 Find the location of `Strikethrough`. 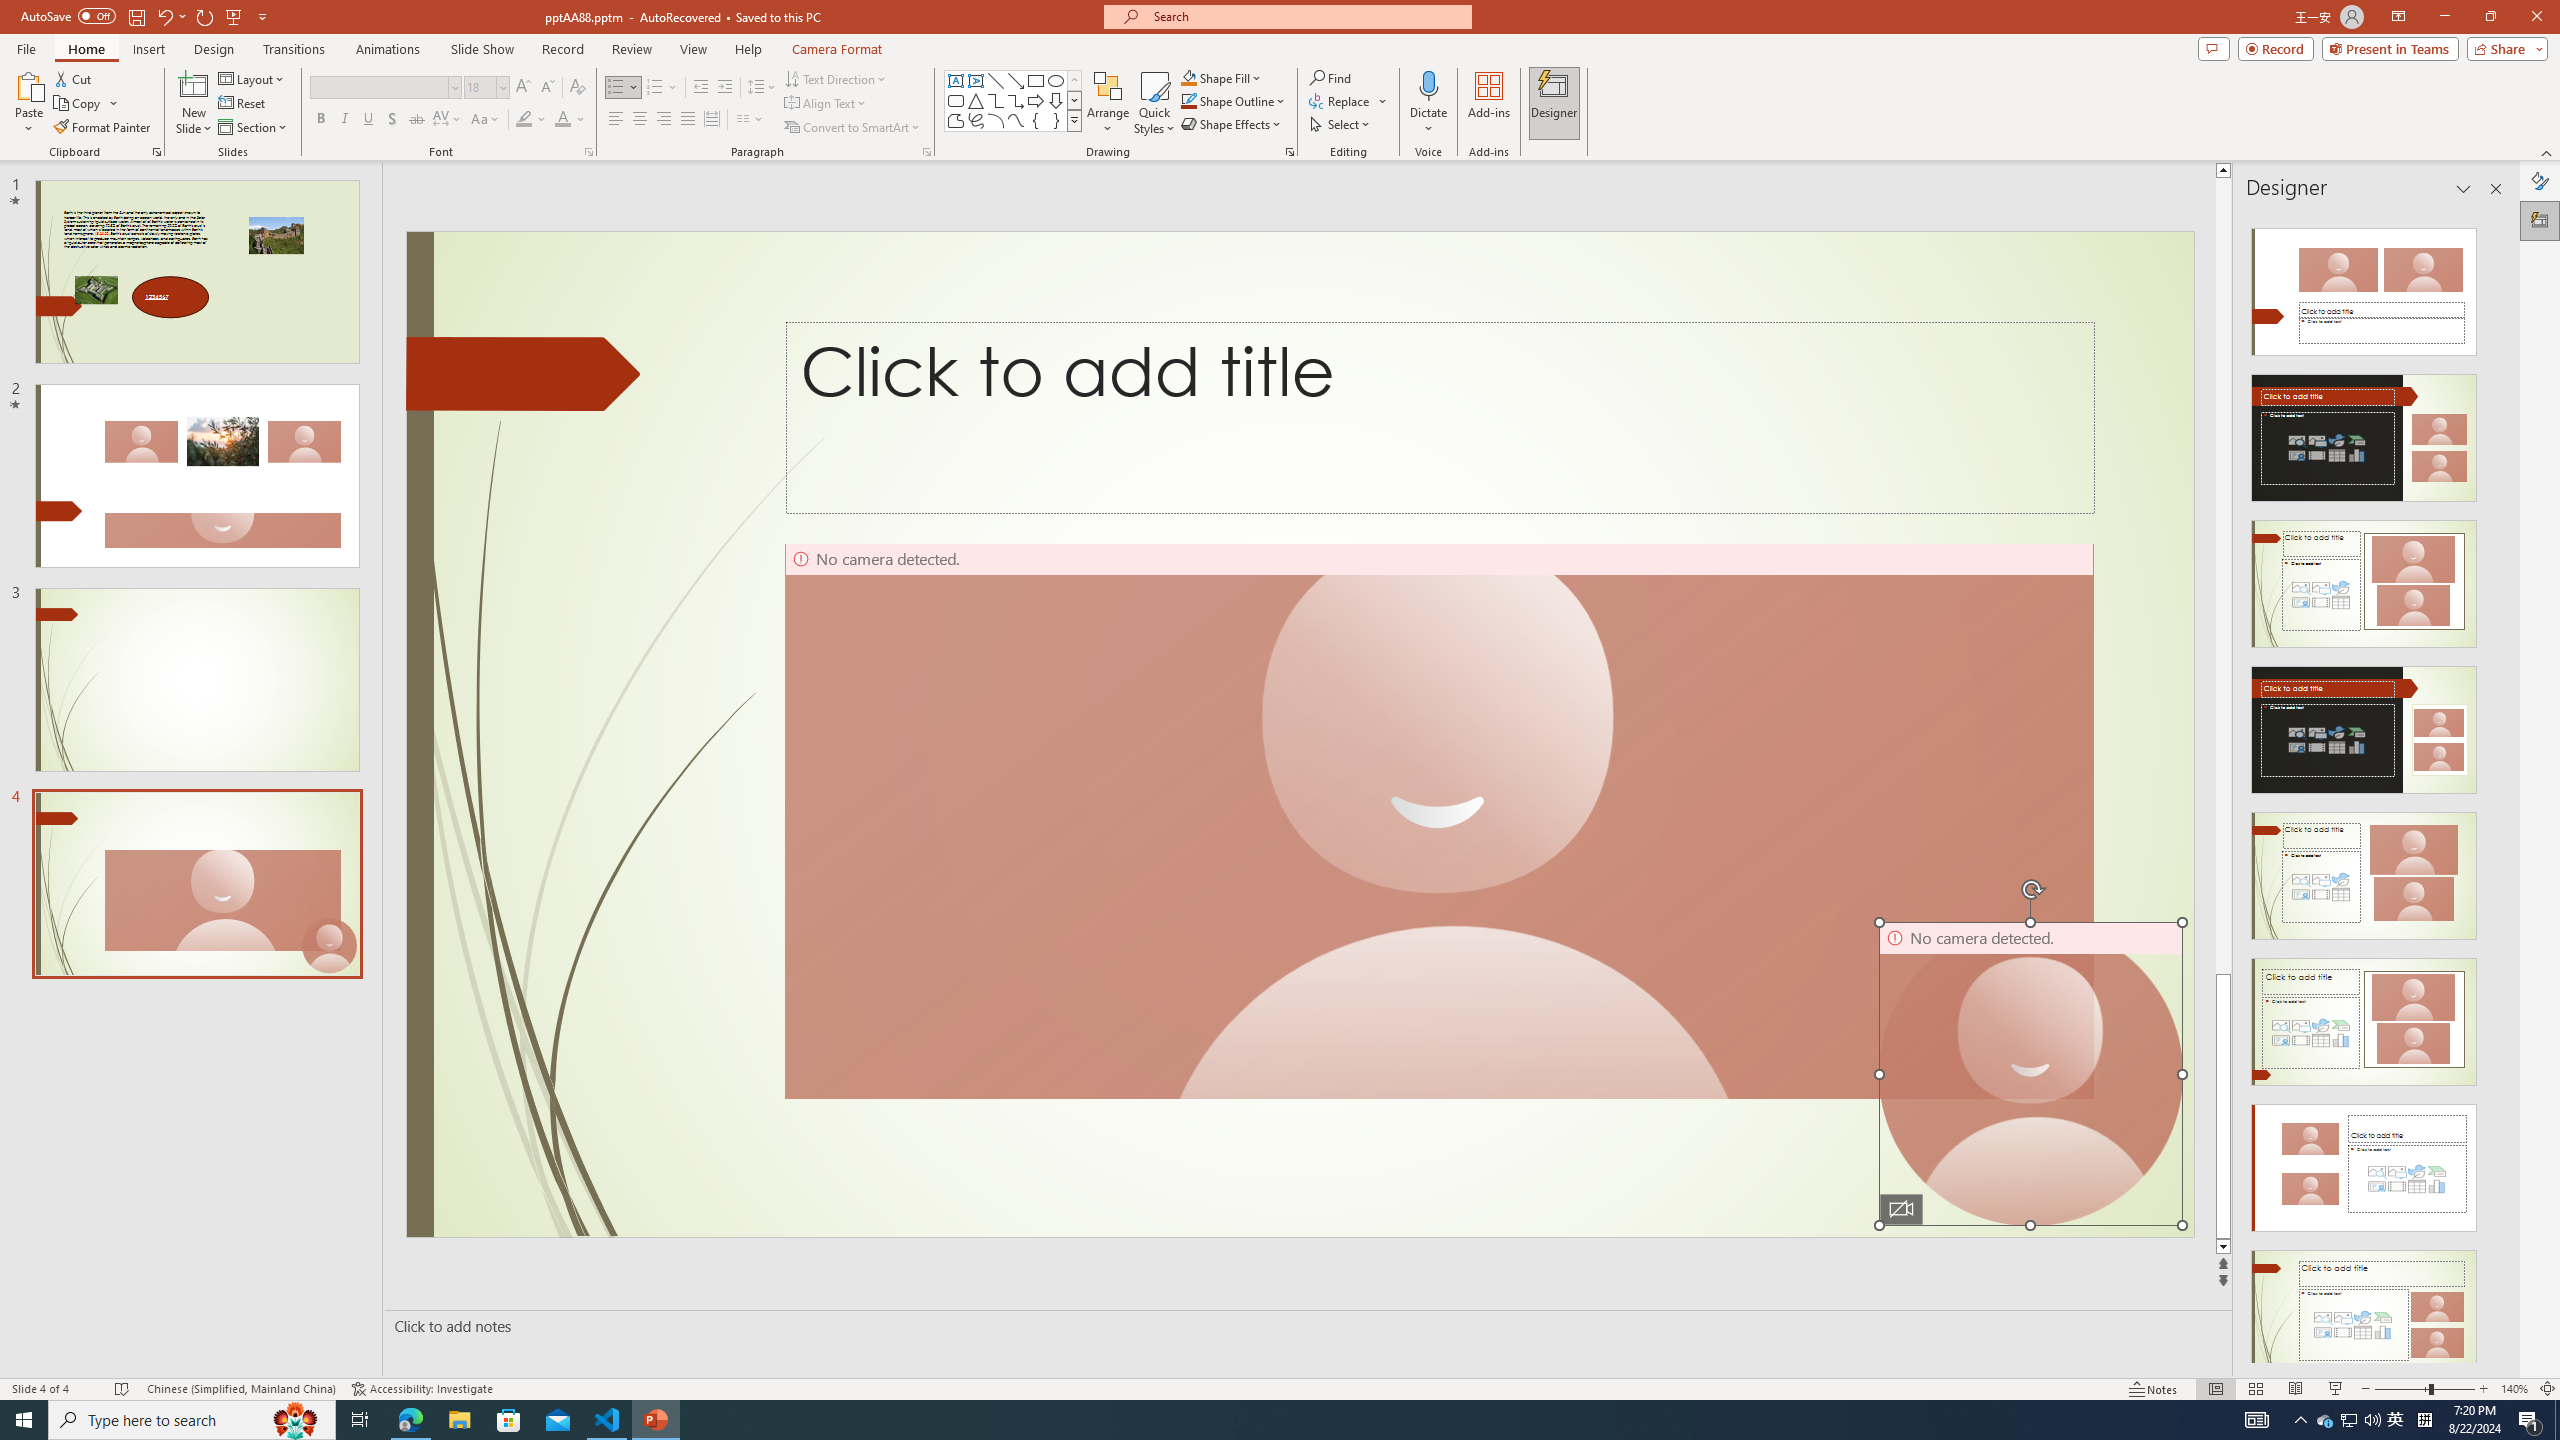

Strikethrough is located at coordinates (417, 120).